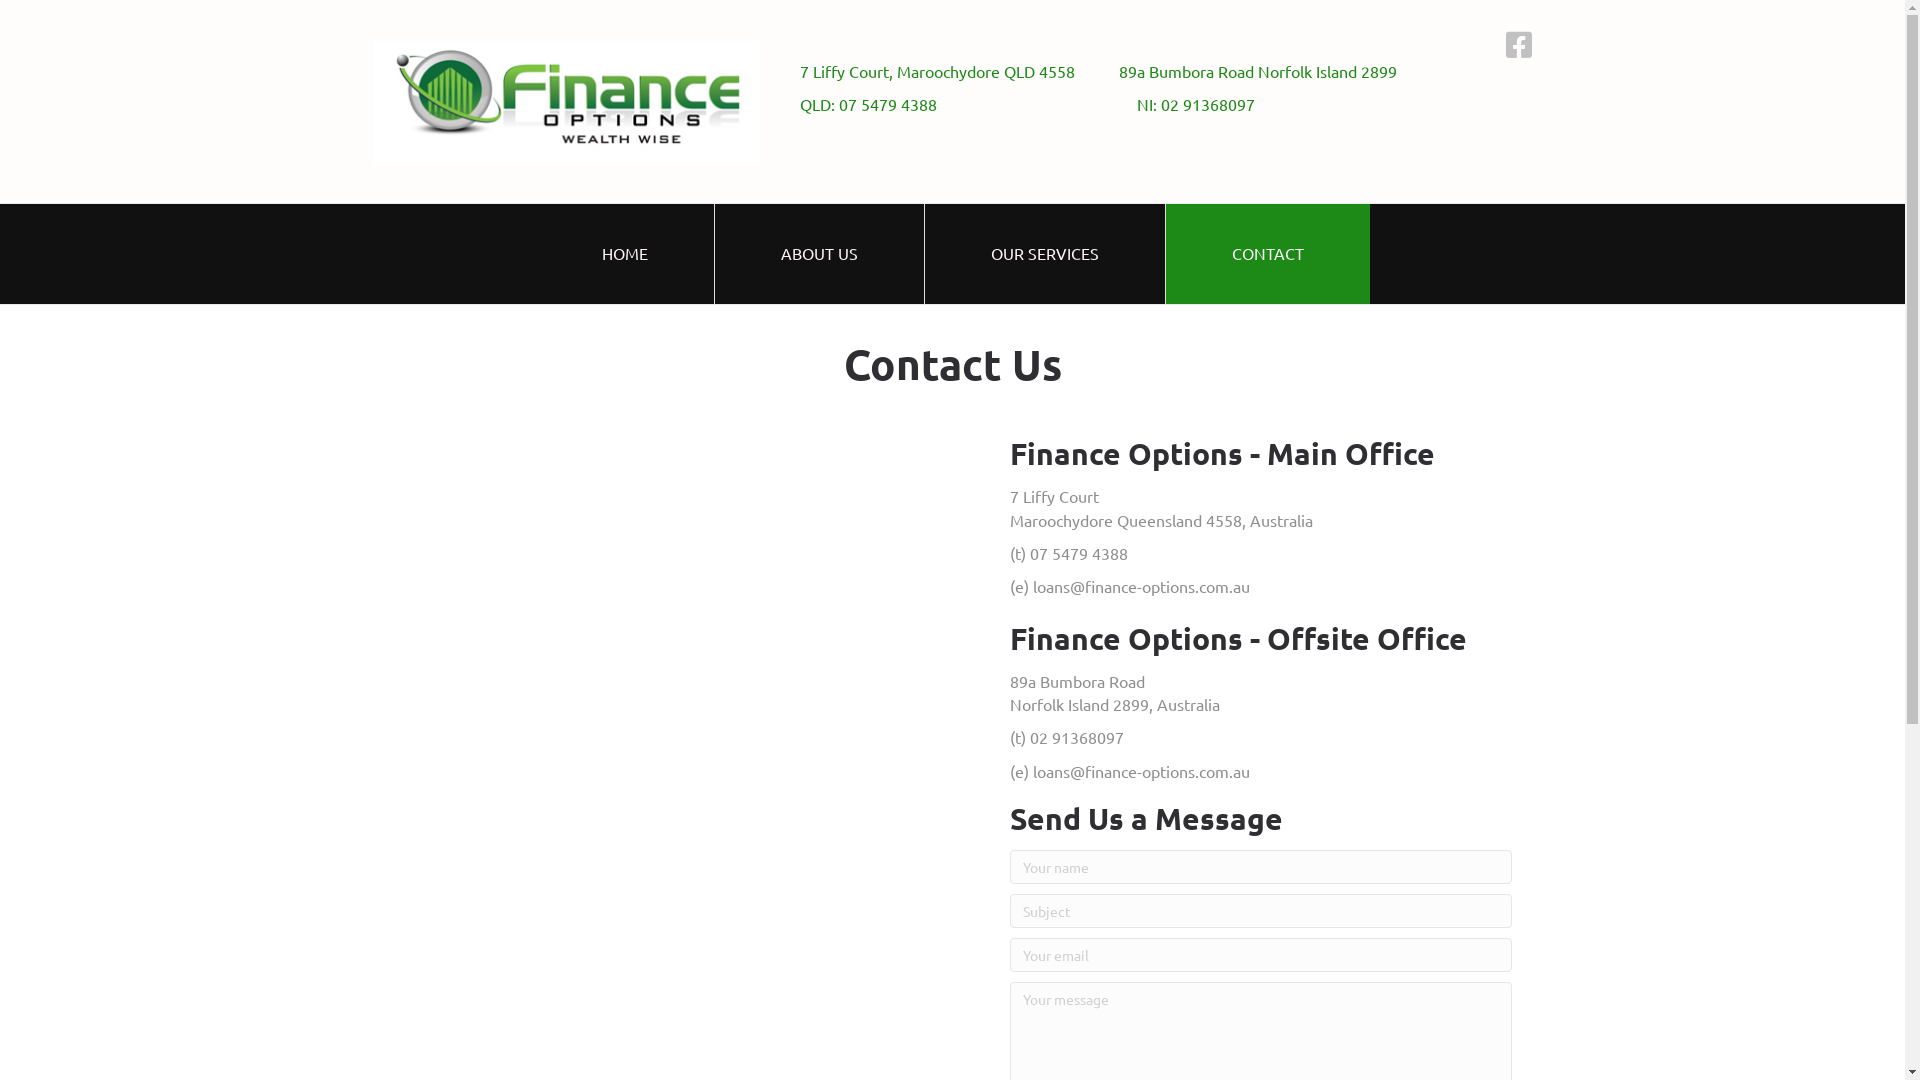  Describe the element at coordinates (1268, 254) in the screenshot. I see `CONTACT` at that location.